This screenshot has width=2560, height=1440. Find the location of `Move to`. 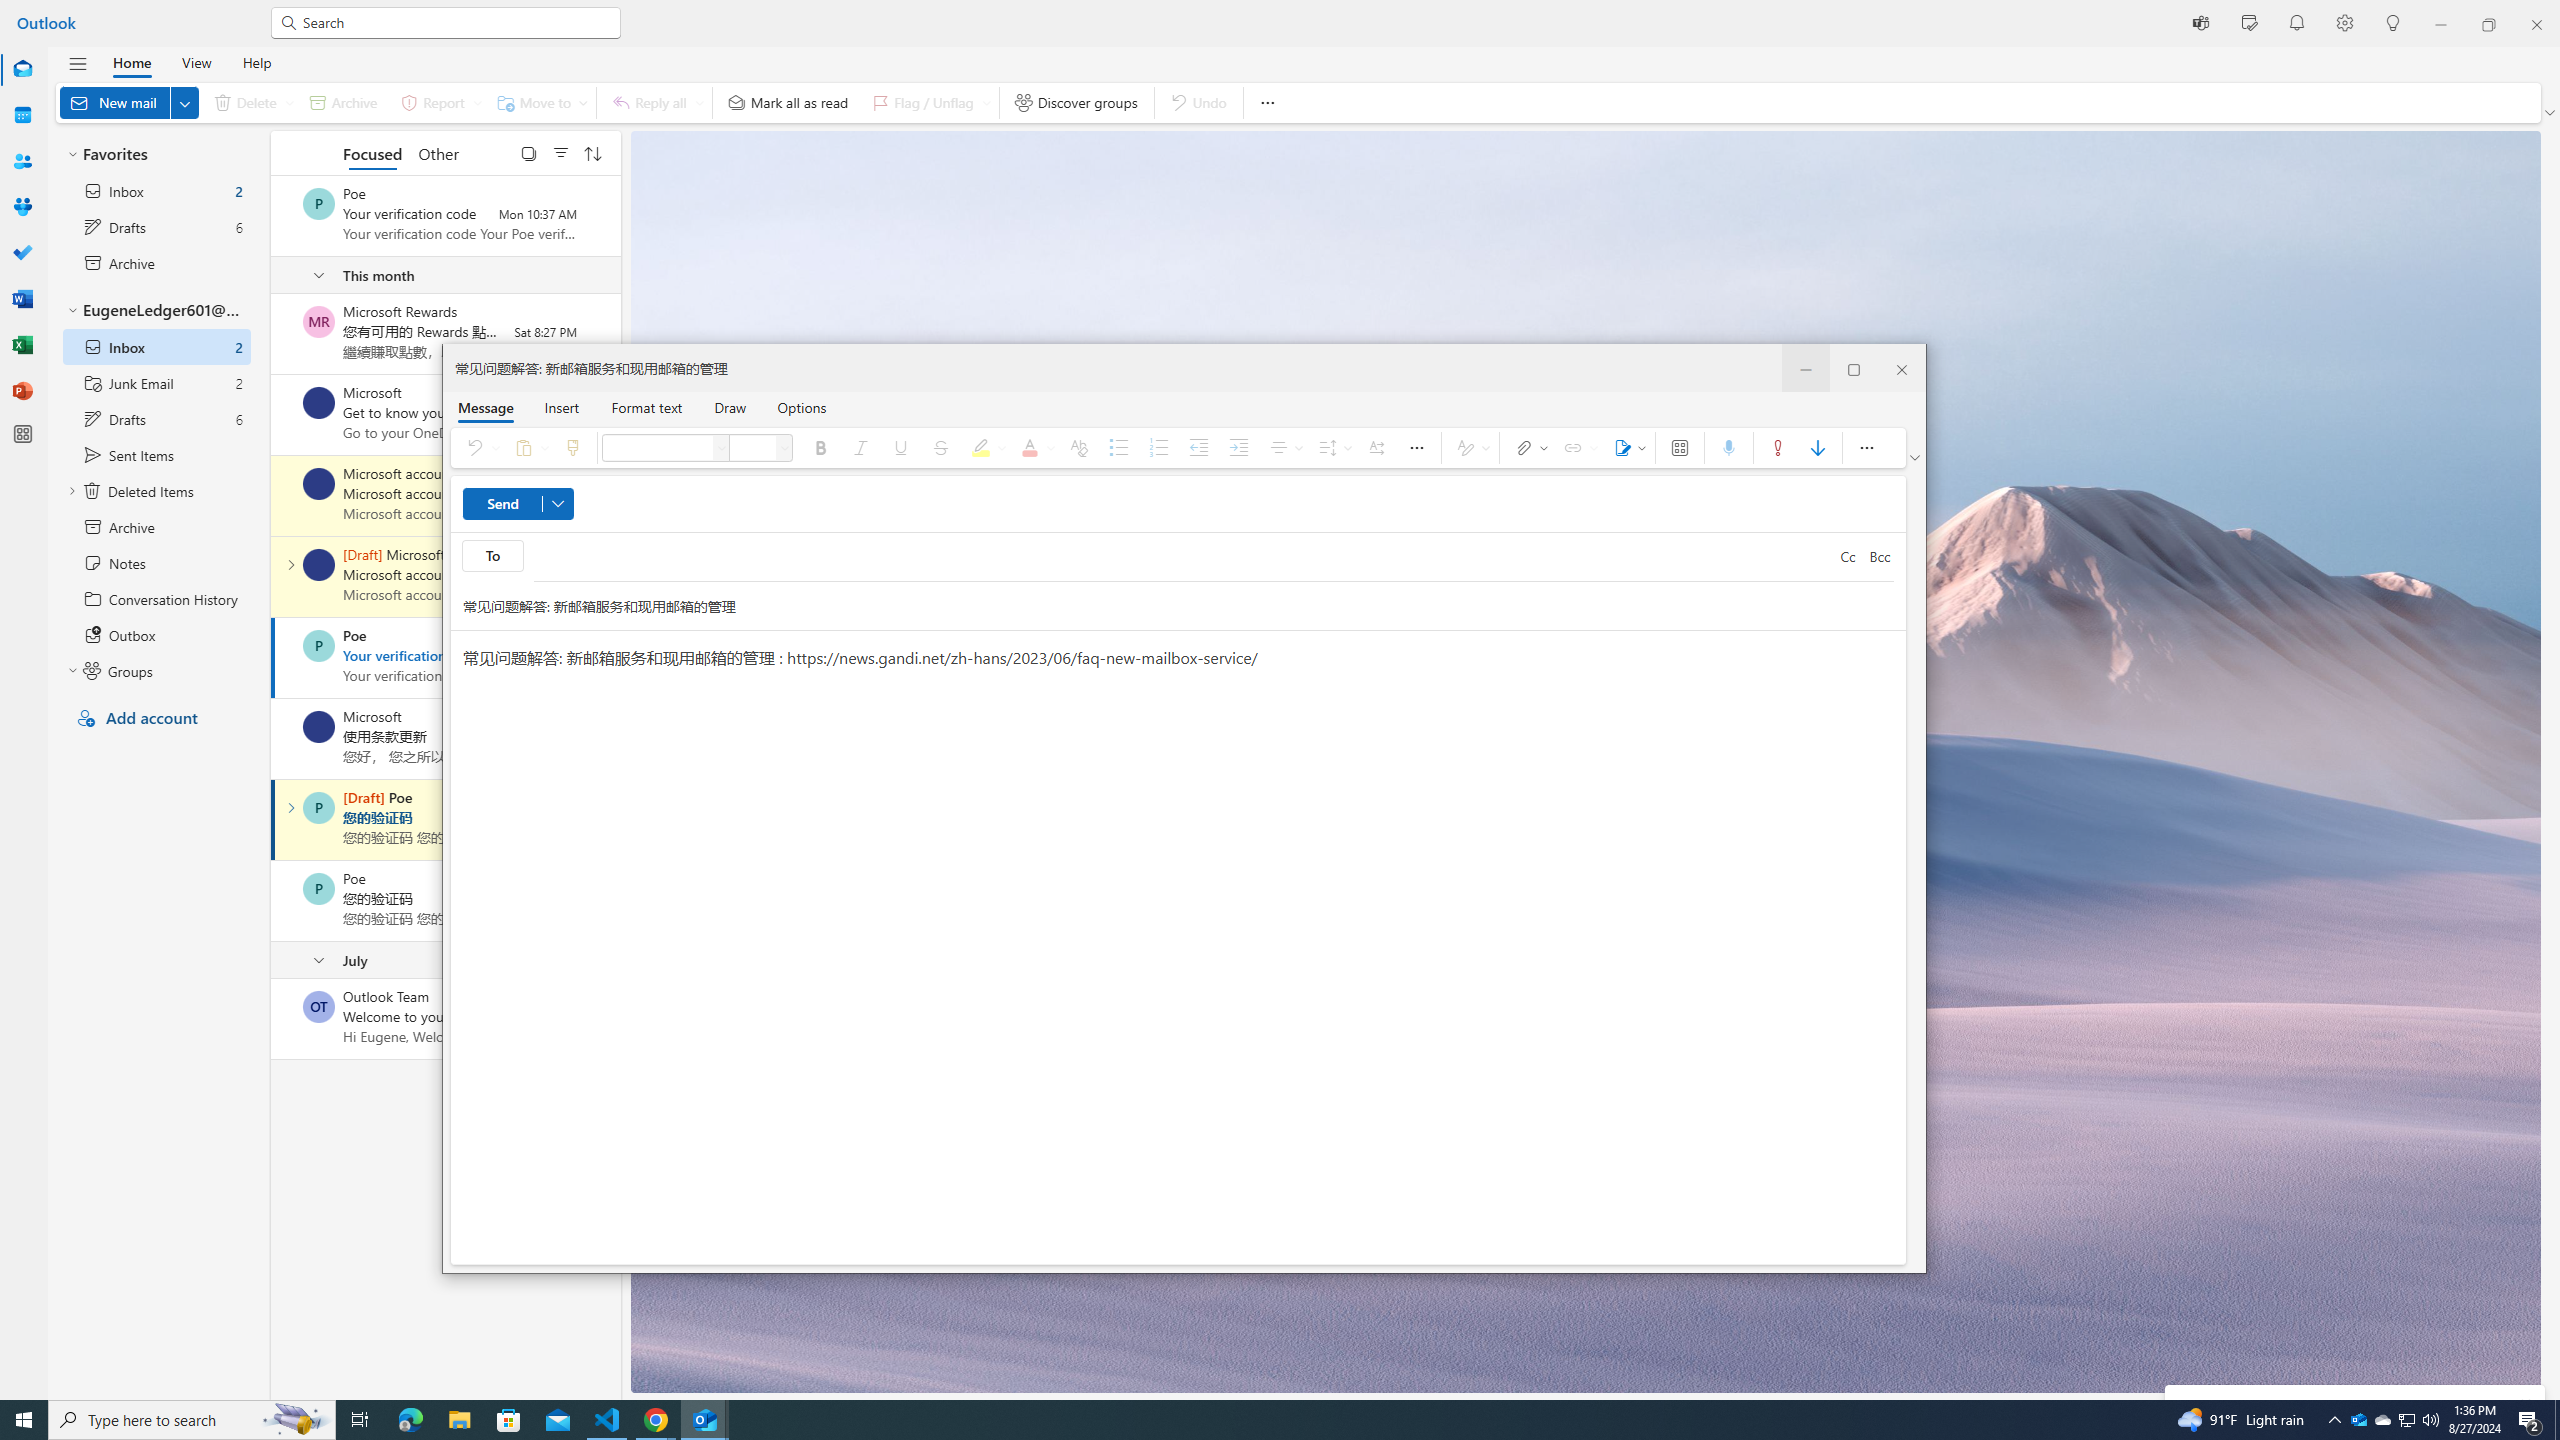

Move to is located at coordinates (538, 102).